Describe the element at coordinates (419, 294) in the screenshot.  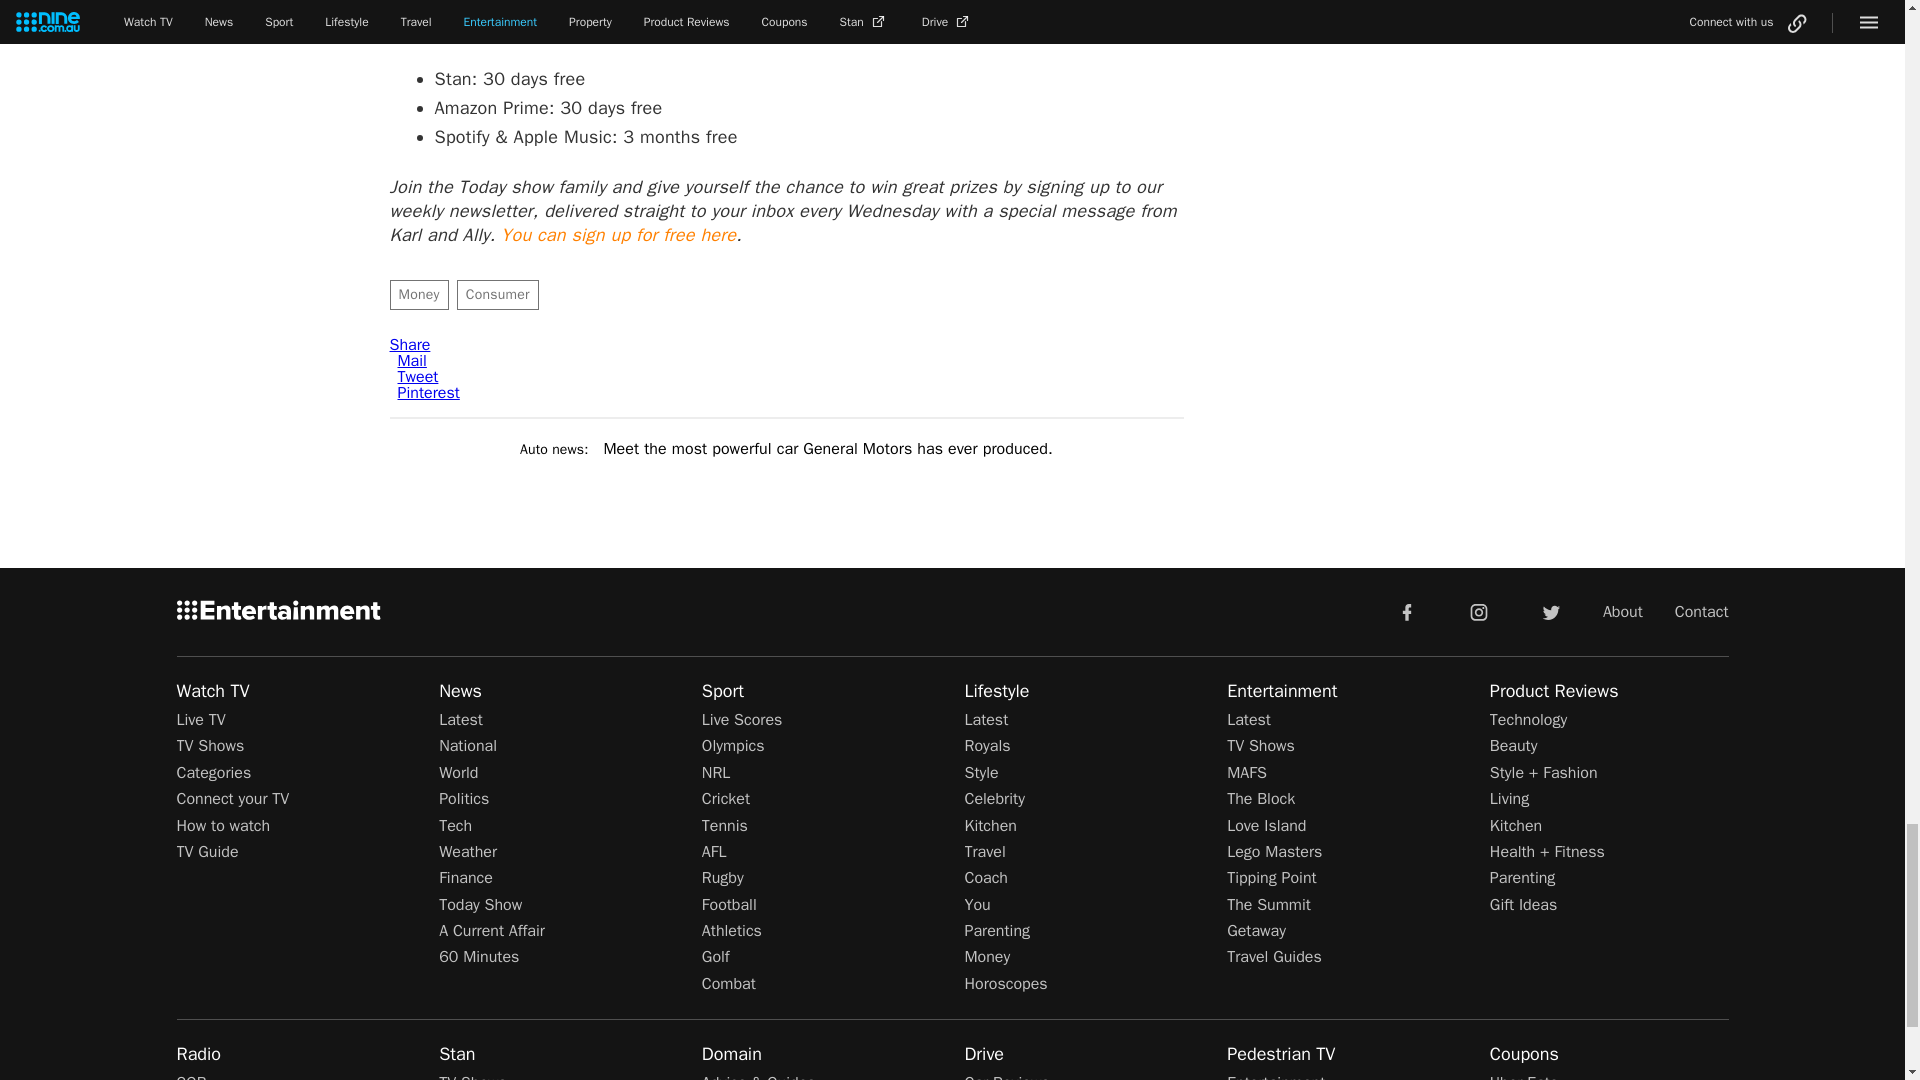
I see `Money` at that location.